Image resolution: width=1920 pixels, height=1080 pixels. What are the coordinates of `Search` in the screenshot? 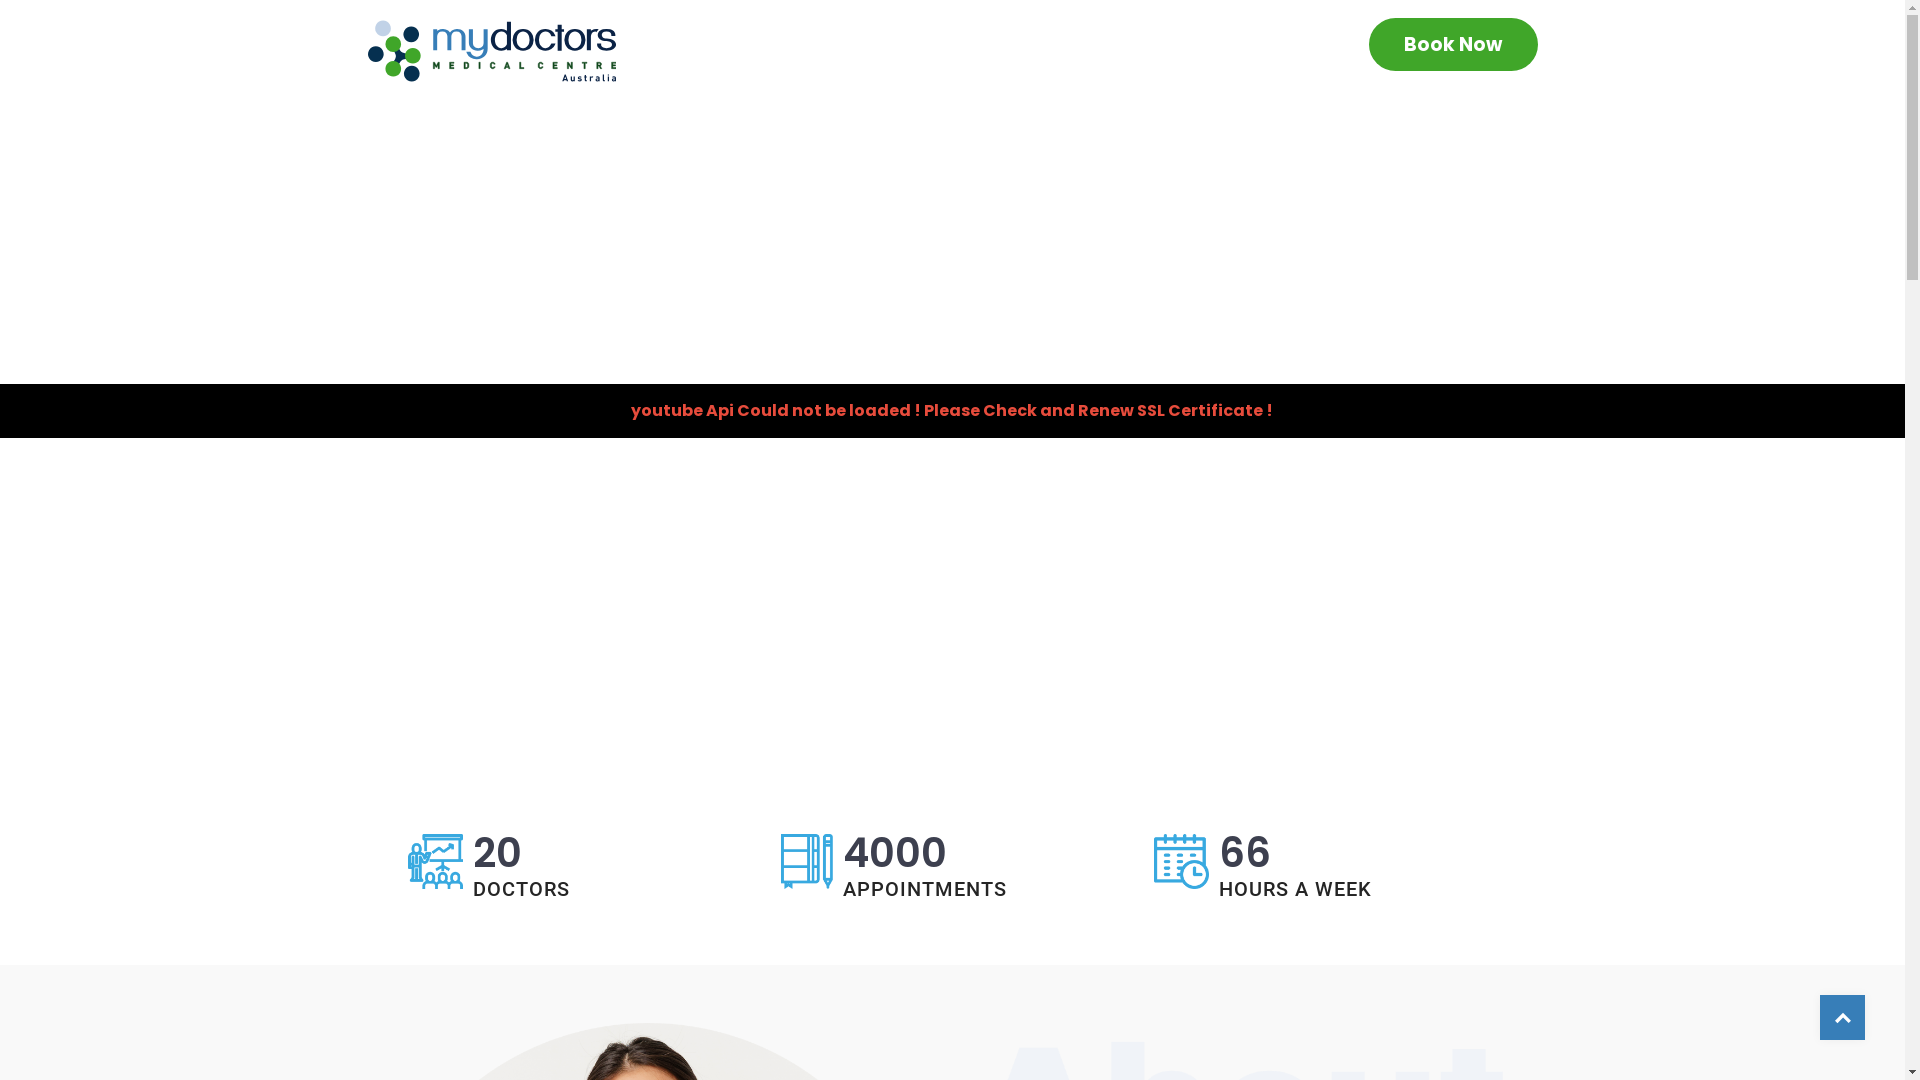 It's located at (135, 24).